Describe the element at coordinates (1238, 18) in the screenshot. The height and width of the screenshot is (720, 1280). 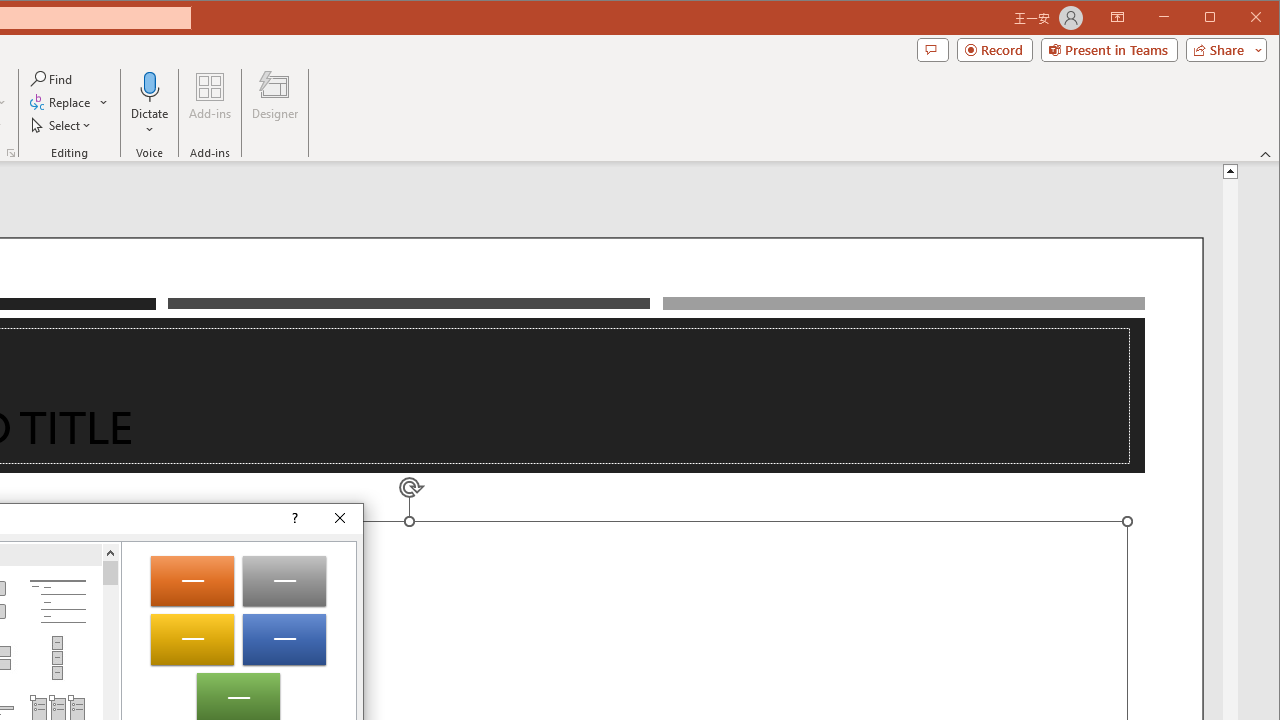
I see `Maximize` at that location.